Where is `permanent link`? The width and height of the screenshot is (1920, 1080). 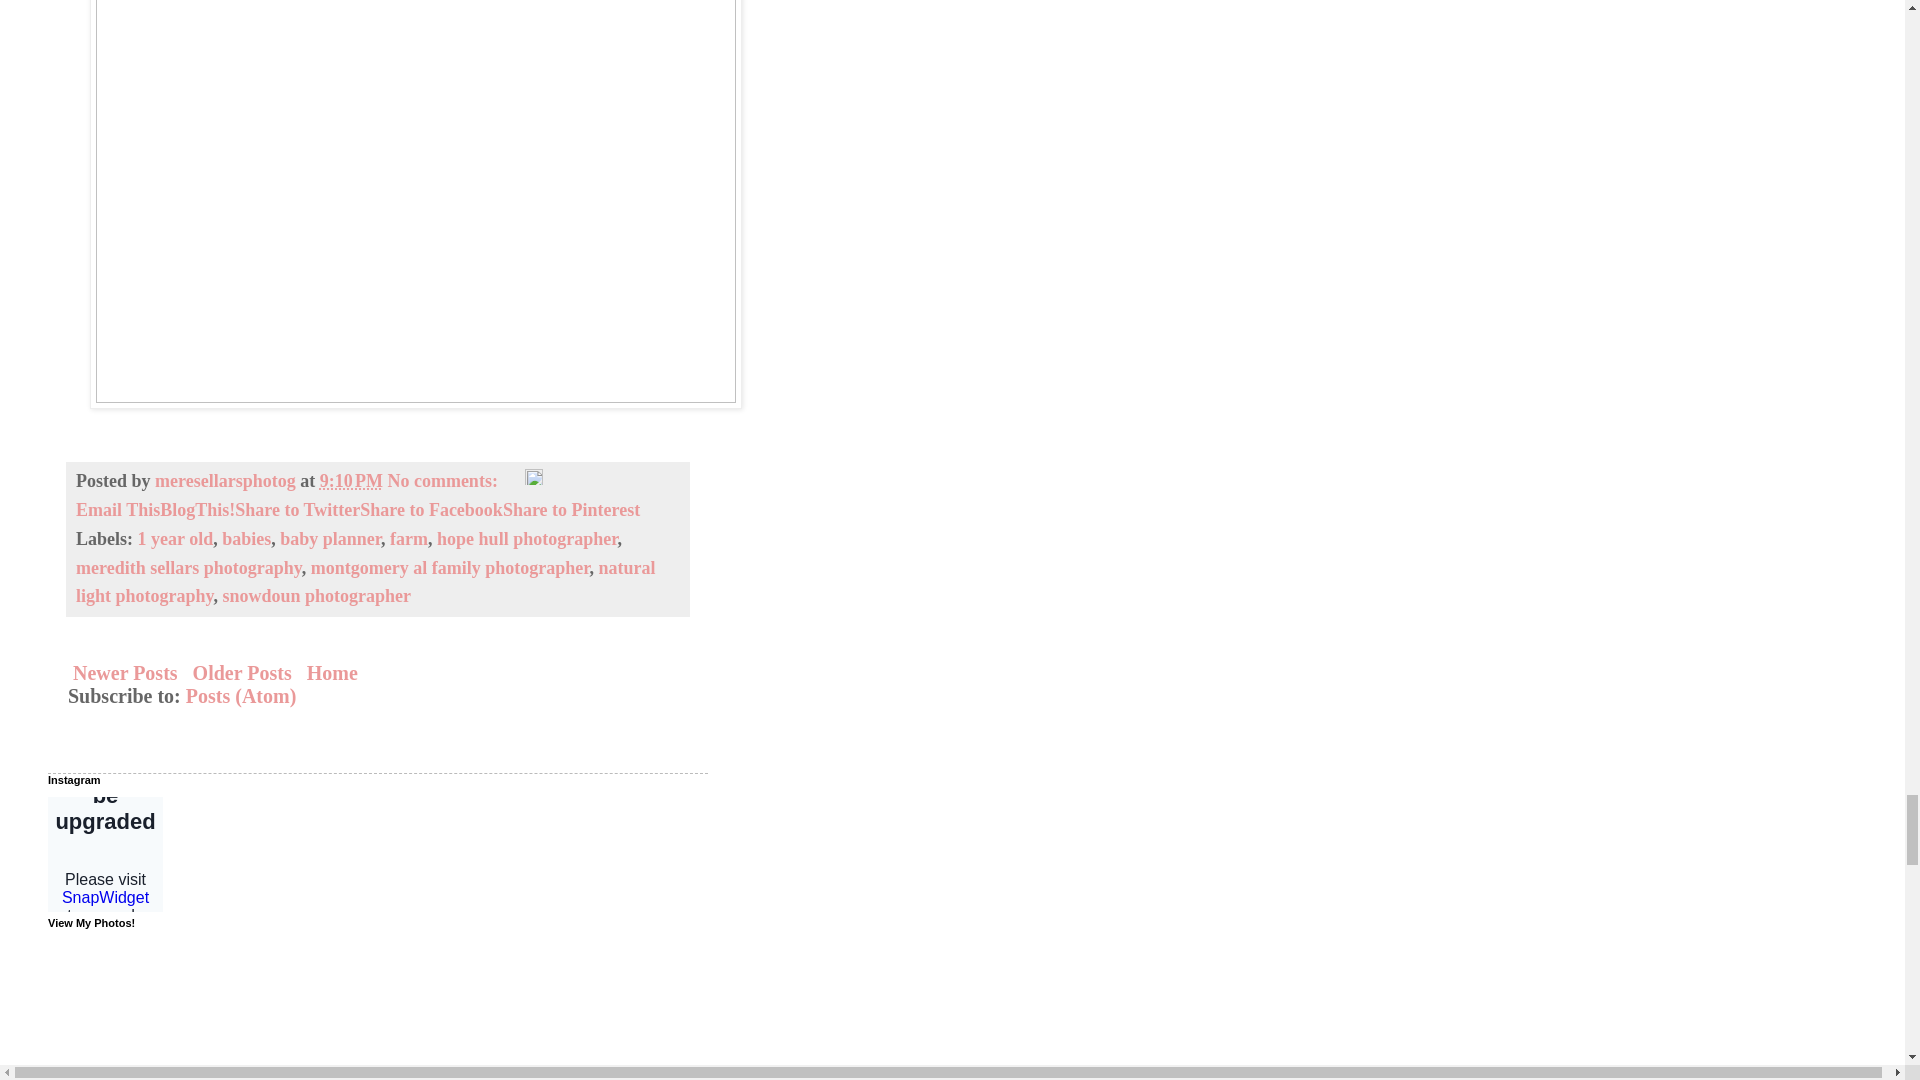 permanent link is located at coordinates (351, 480).